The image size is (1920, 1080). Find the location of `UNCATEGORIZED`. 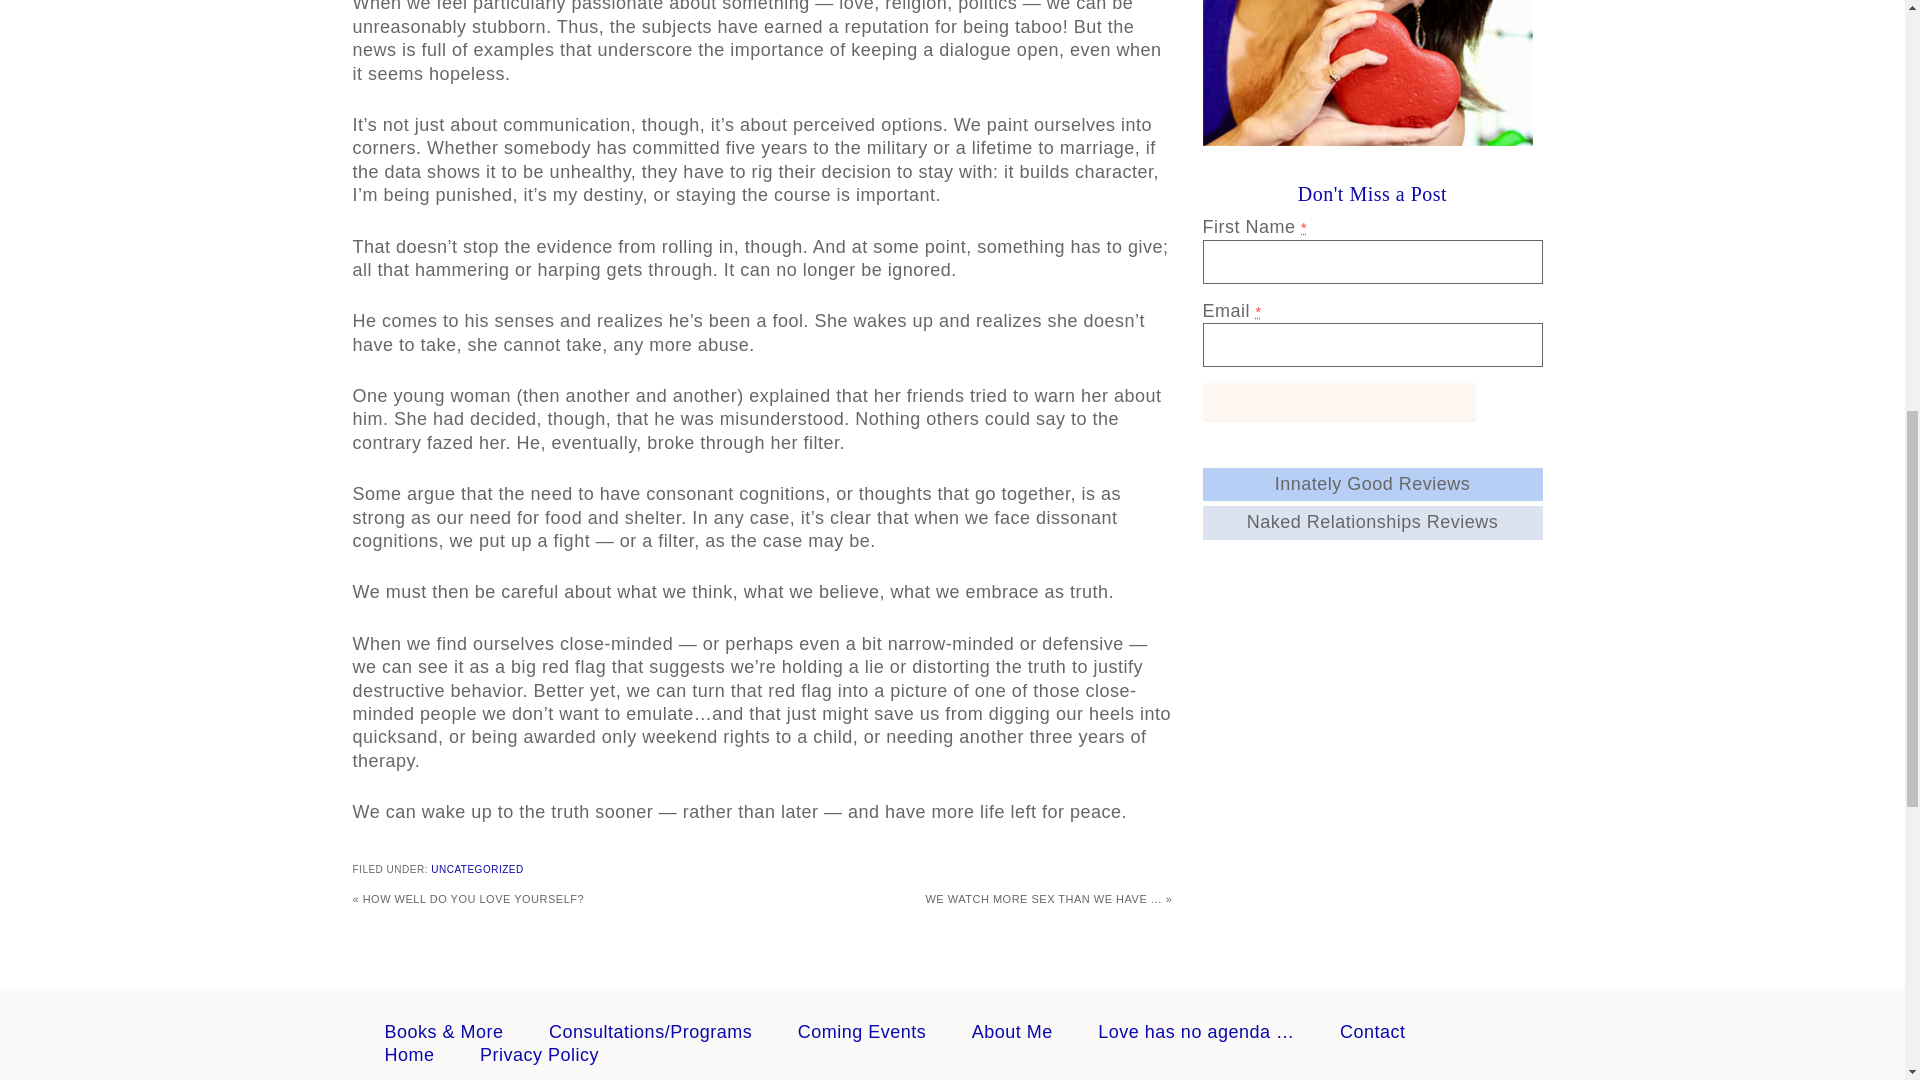

UNCATEGORIZED is located at coordinates (476, 869).